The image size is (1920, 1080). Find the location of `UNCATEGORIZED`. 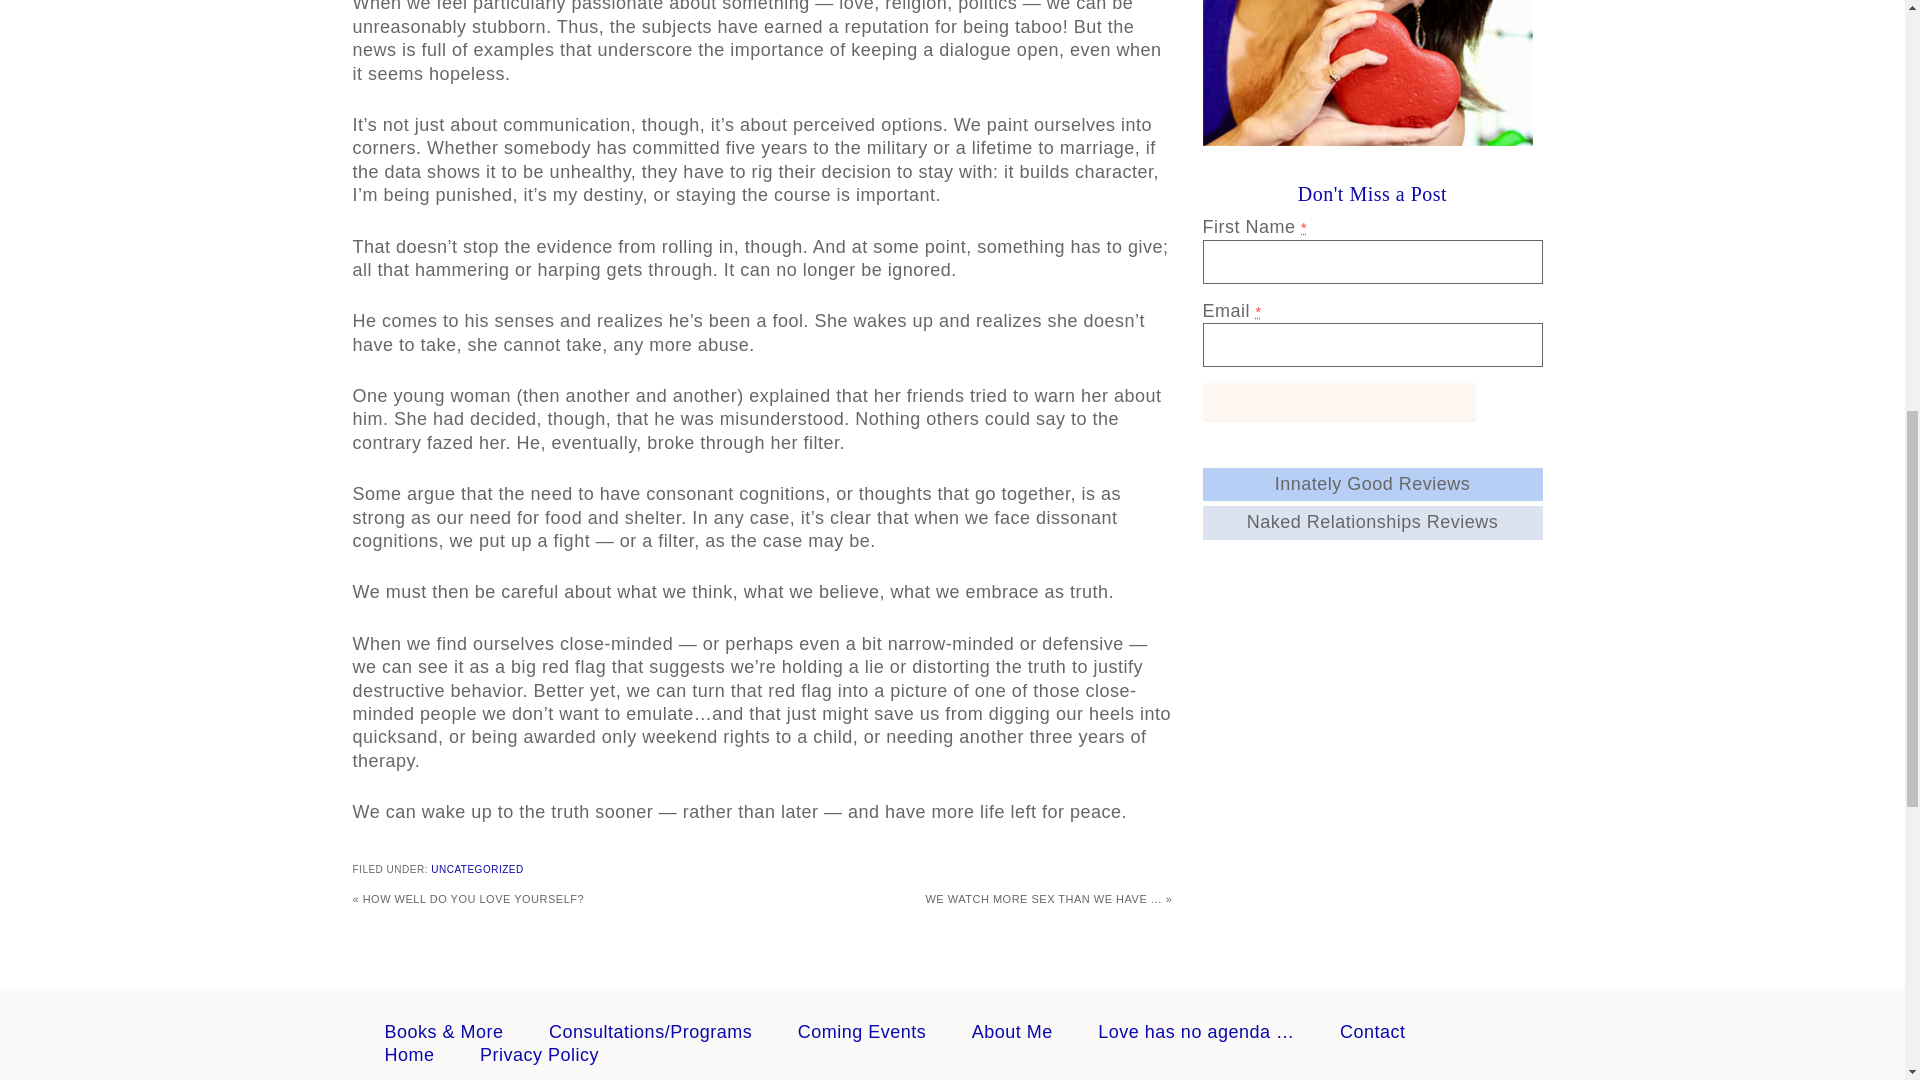

UNCATEGORIZED is located at coordinates (476, 869).